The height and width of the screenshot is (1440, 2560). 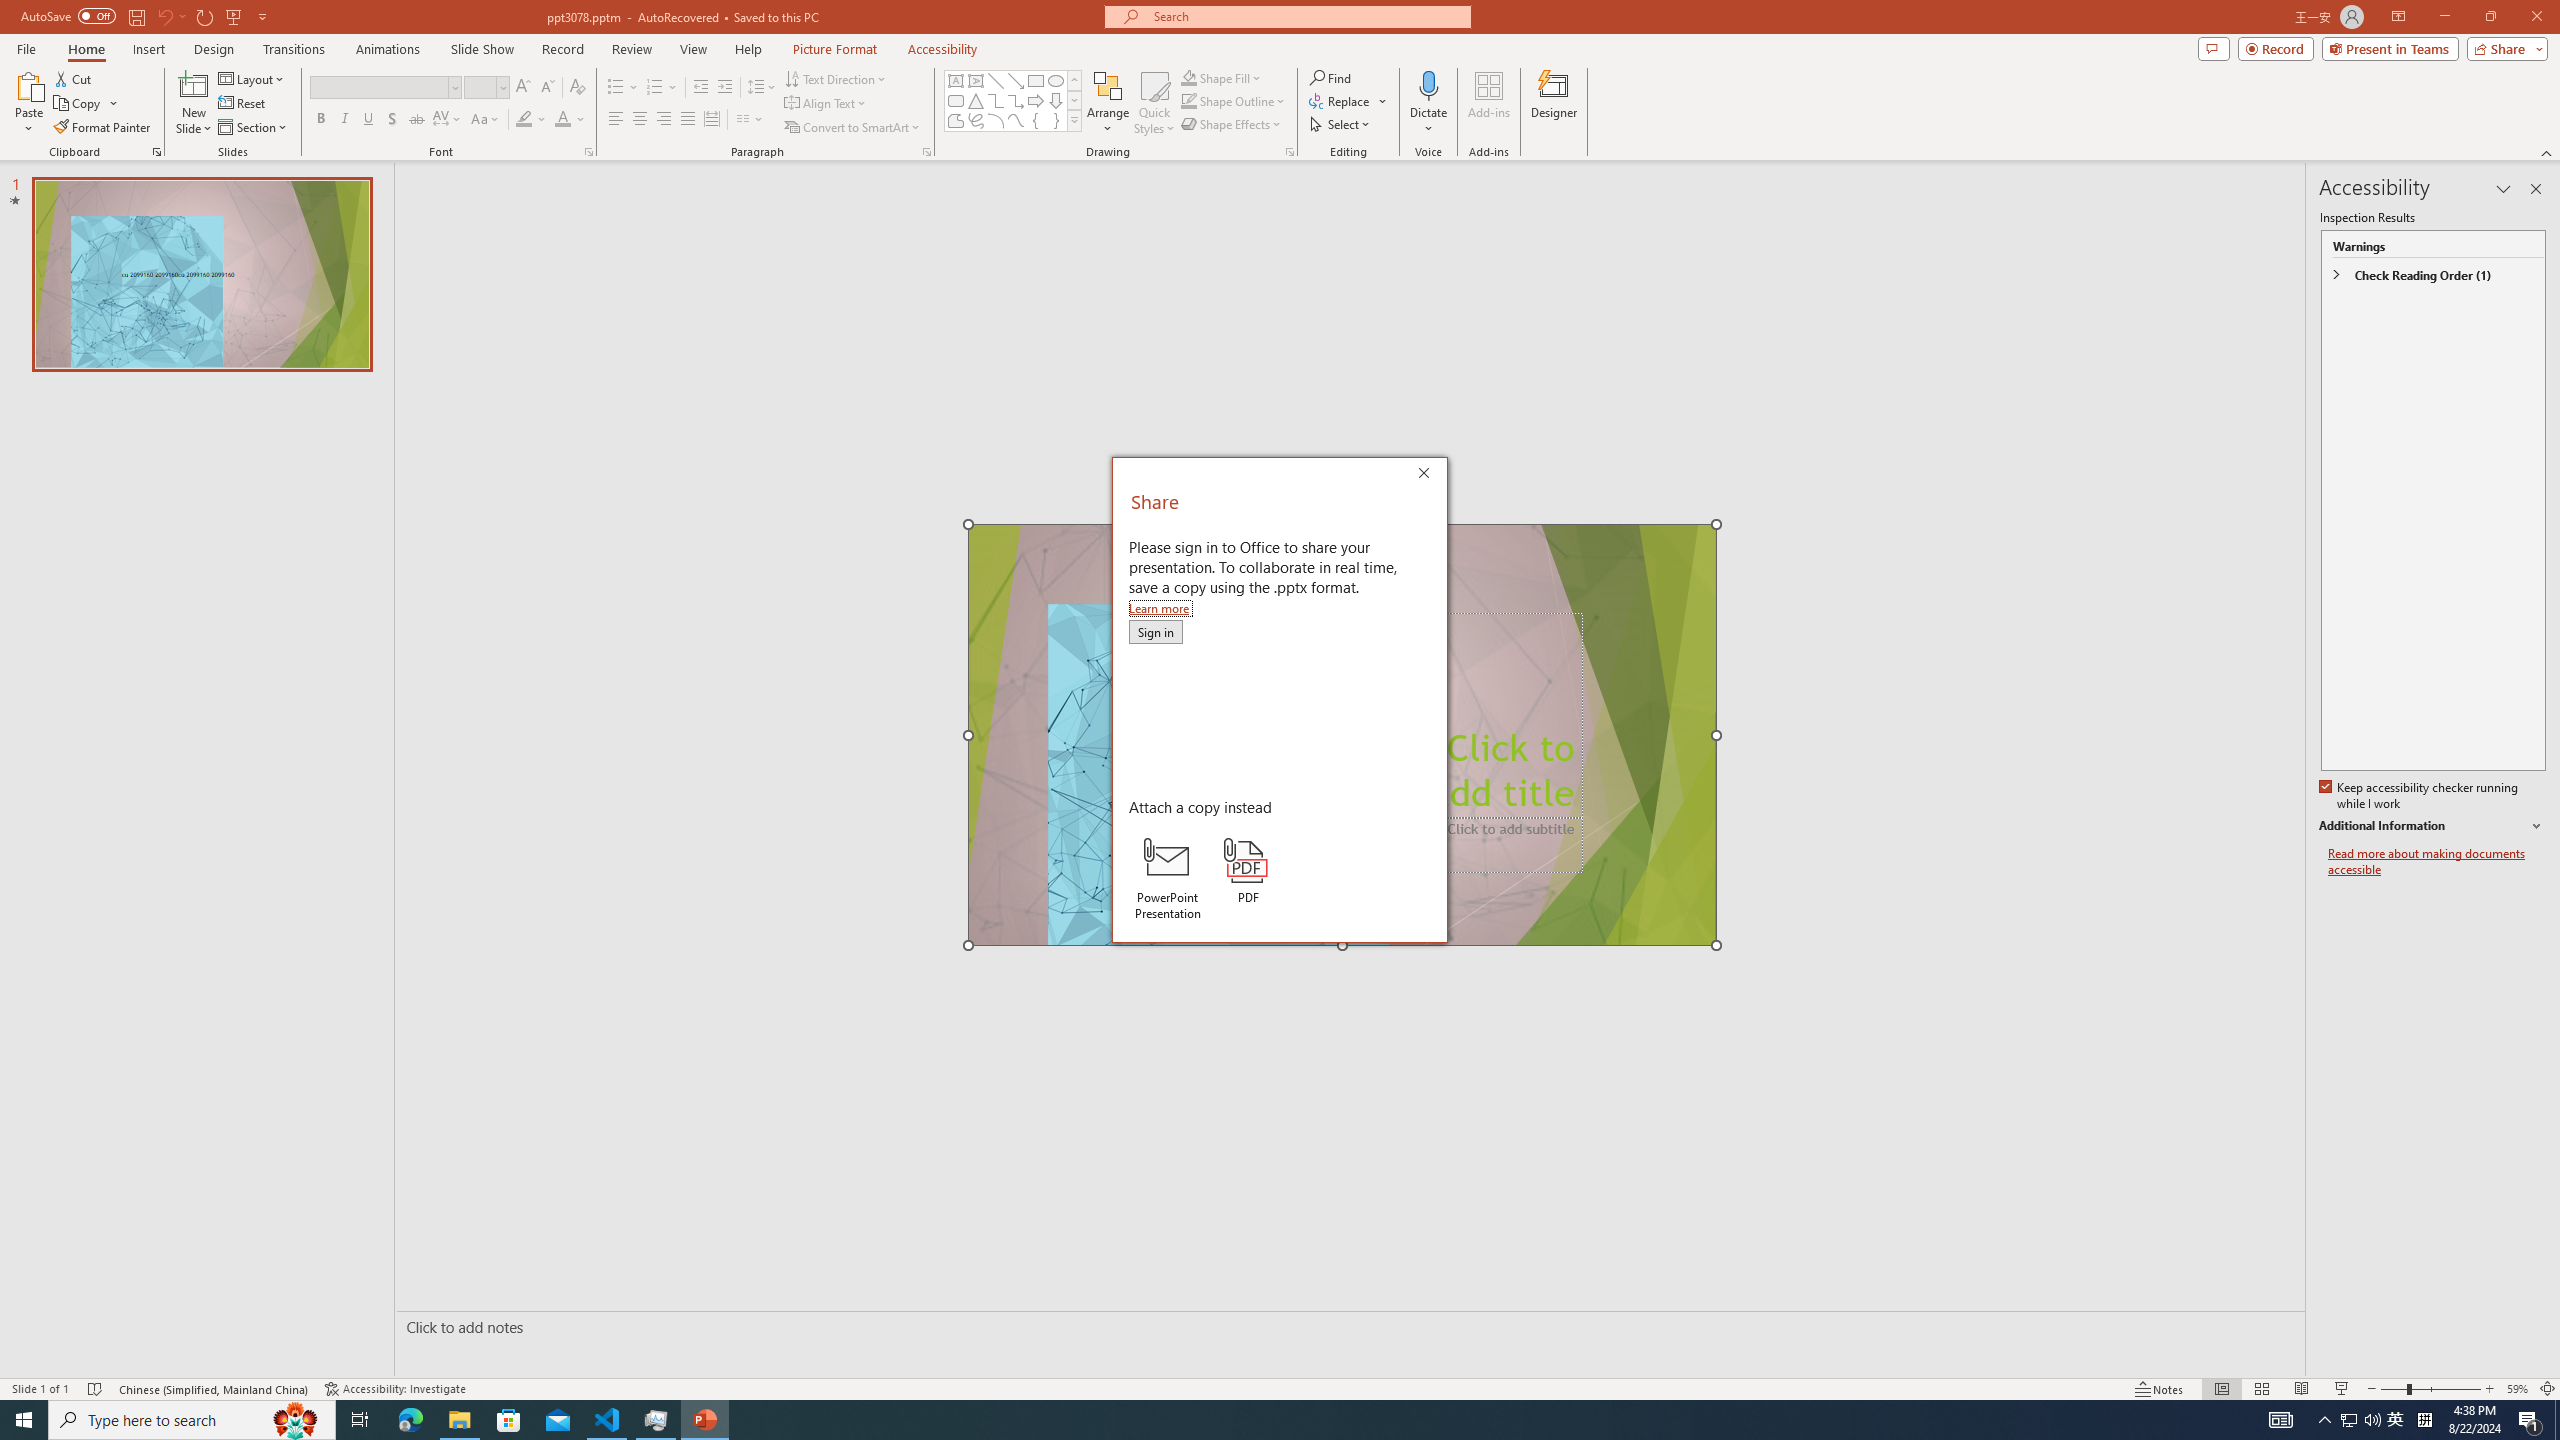 What do you see at coordinates (459, 1420) in the screenshot?
I see `File Explorer - 1 running window` at bounding box center [459, 1420].